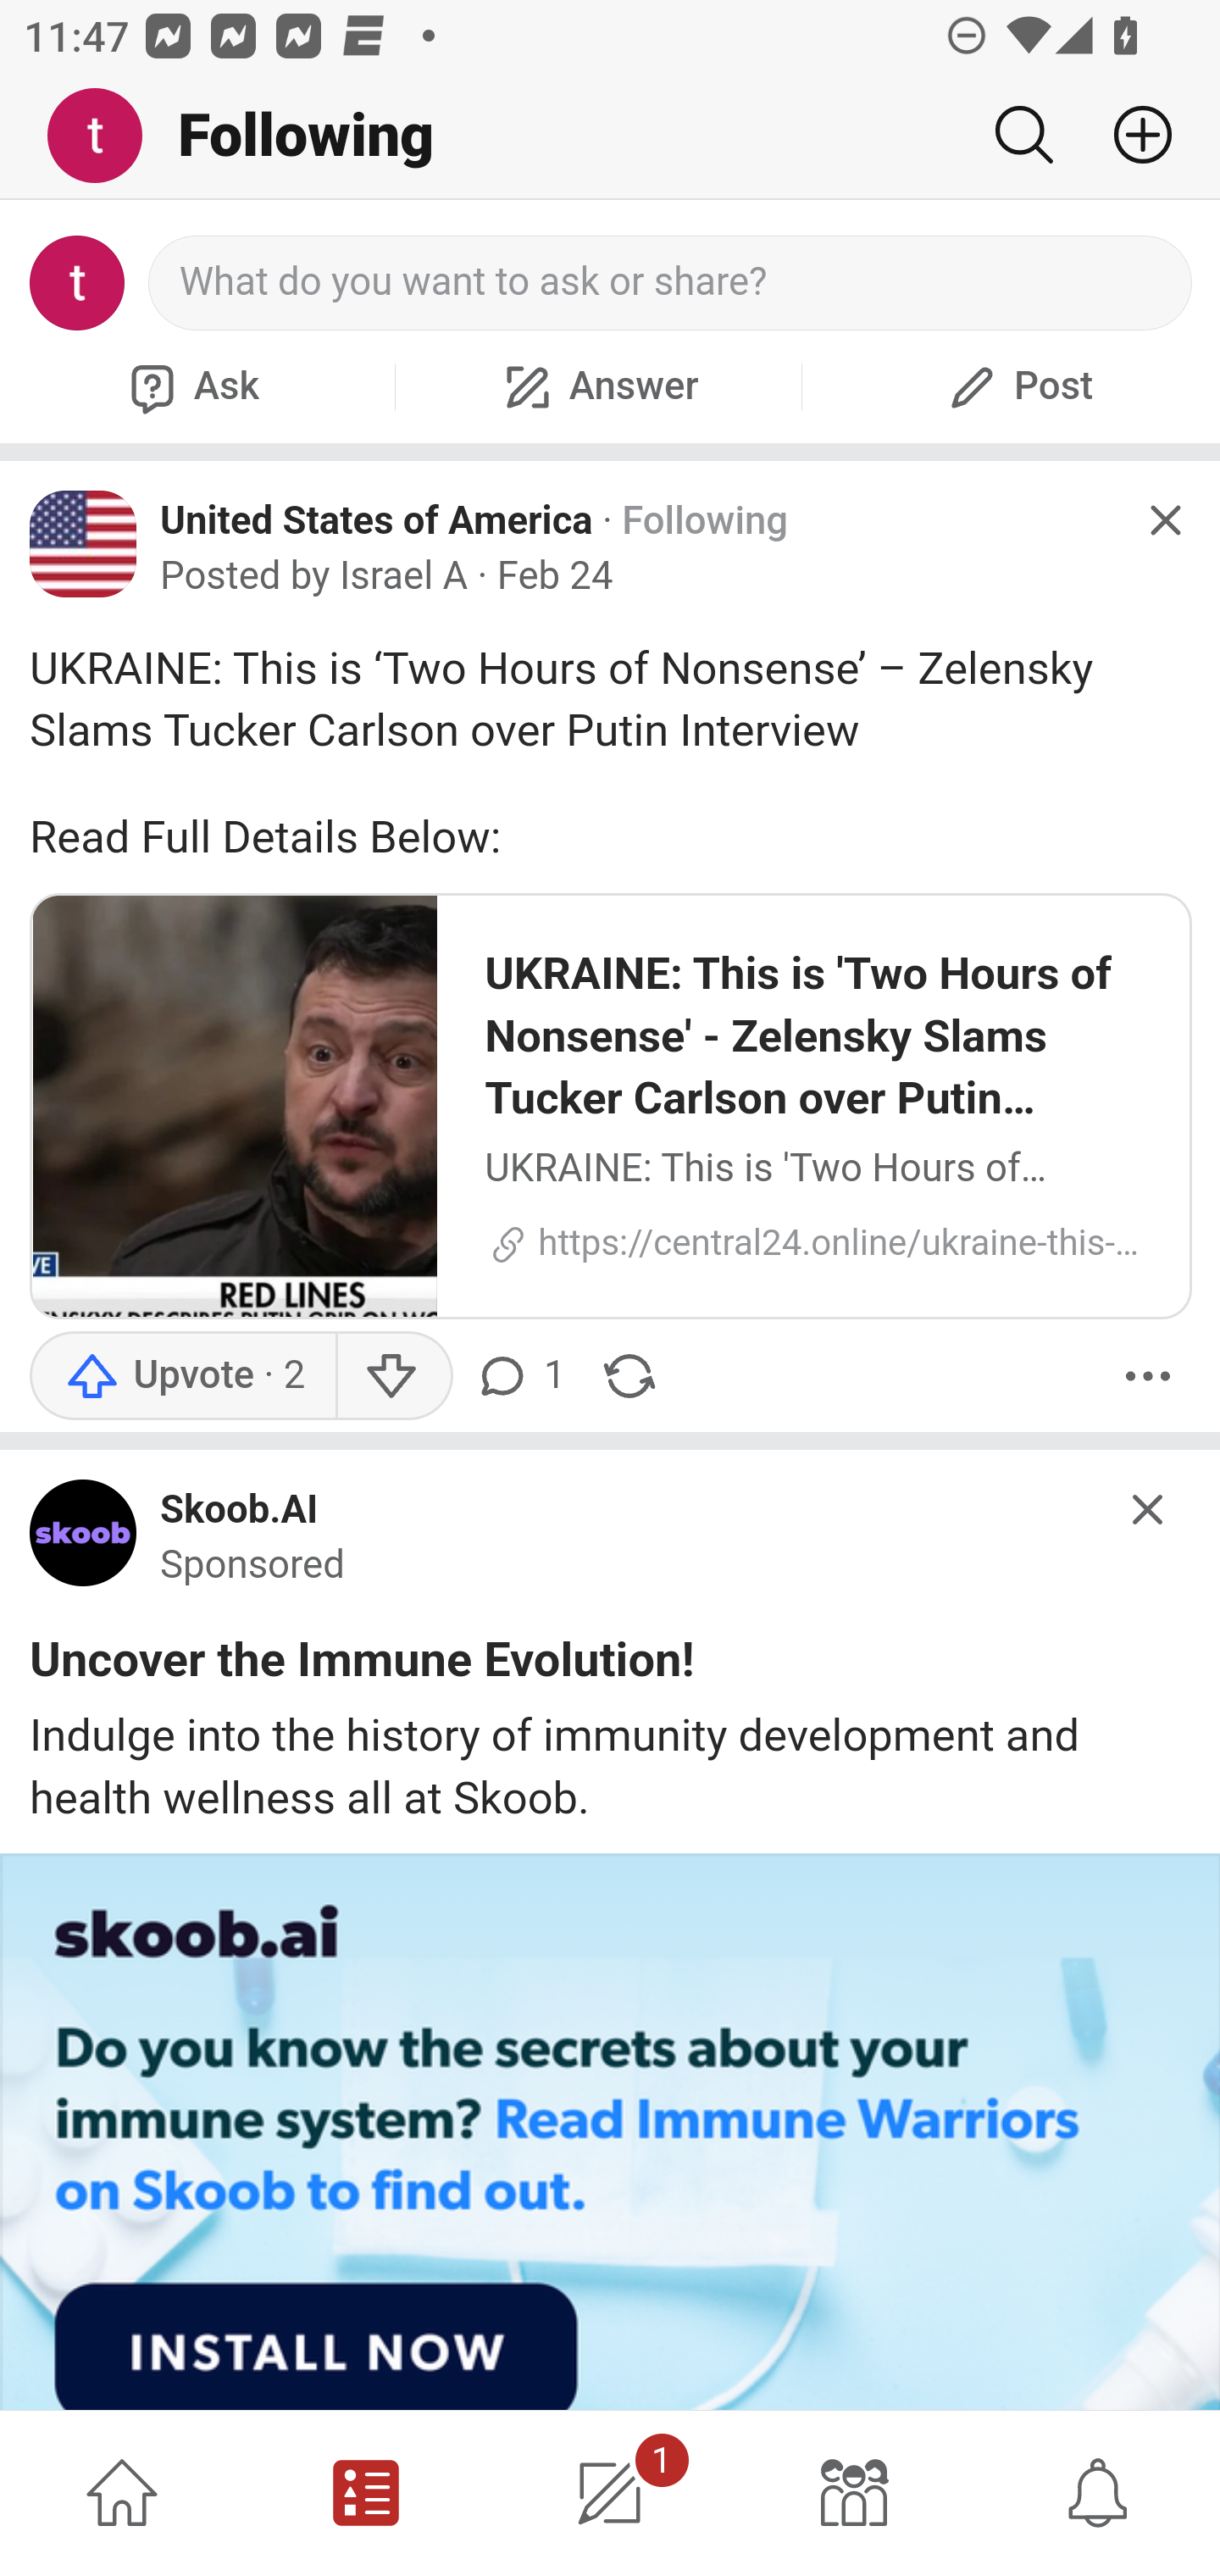 The image size is (1220, 2576). Describe the element at coordinates (107, 136) in the screenshot. I see `Me` at that location.